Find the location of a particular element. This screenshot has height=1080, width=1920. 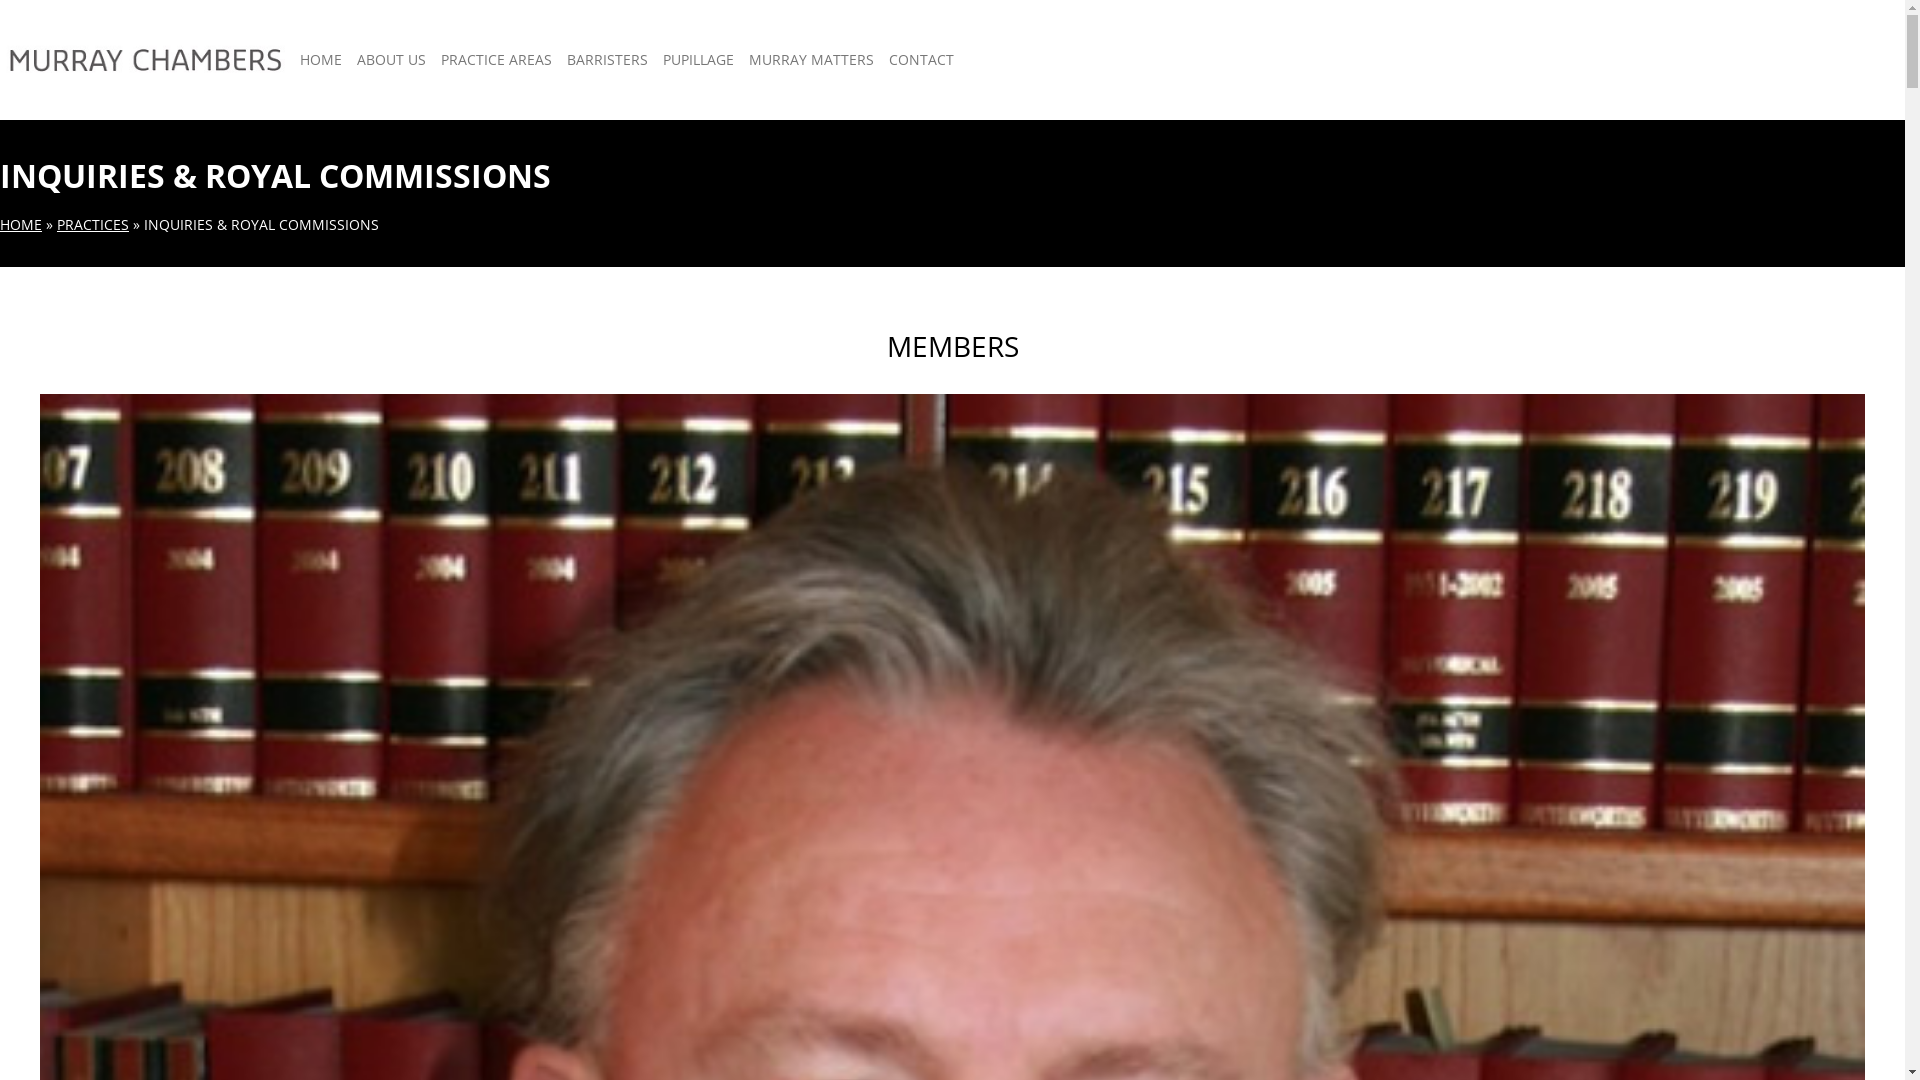

MURRAY CHAMBERS | BARRISTERS is located at coordinates (117, 155).